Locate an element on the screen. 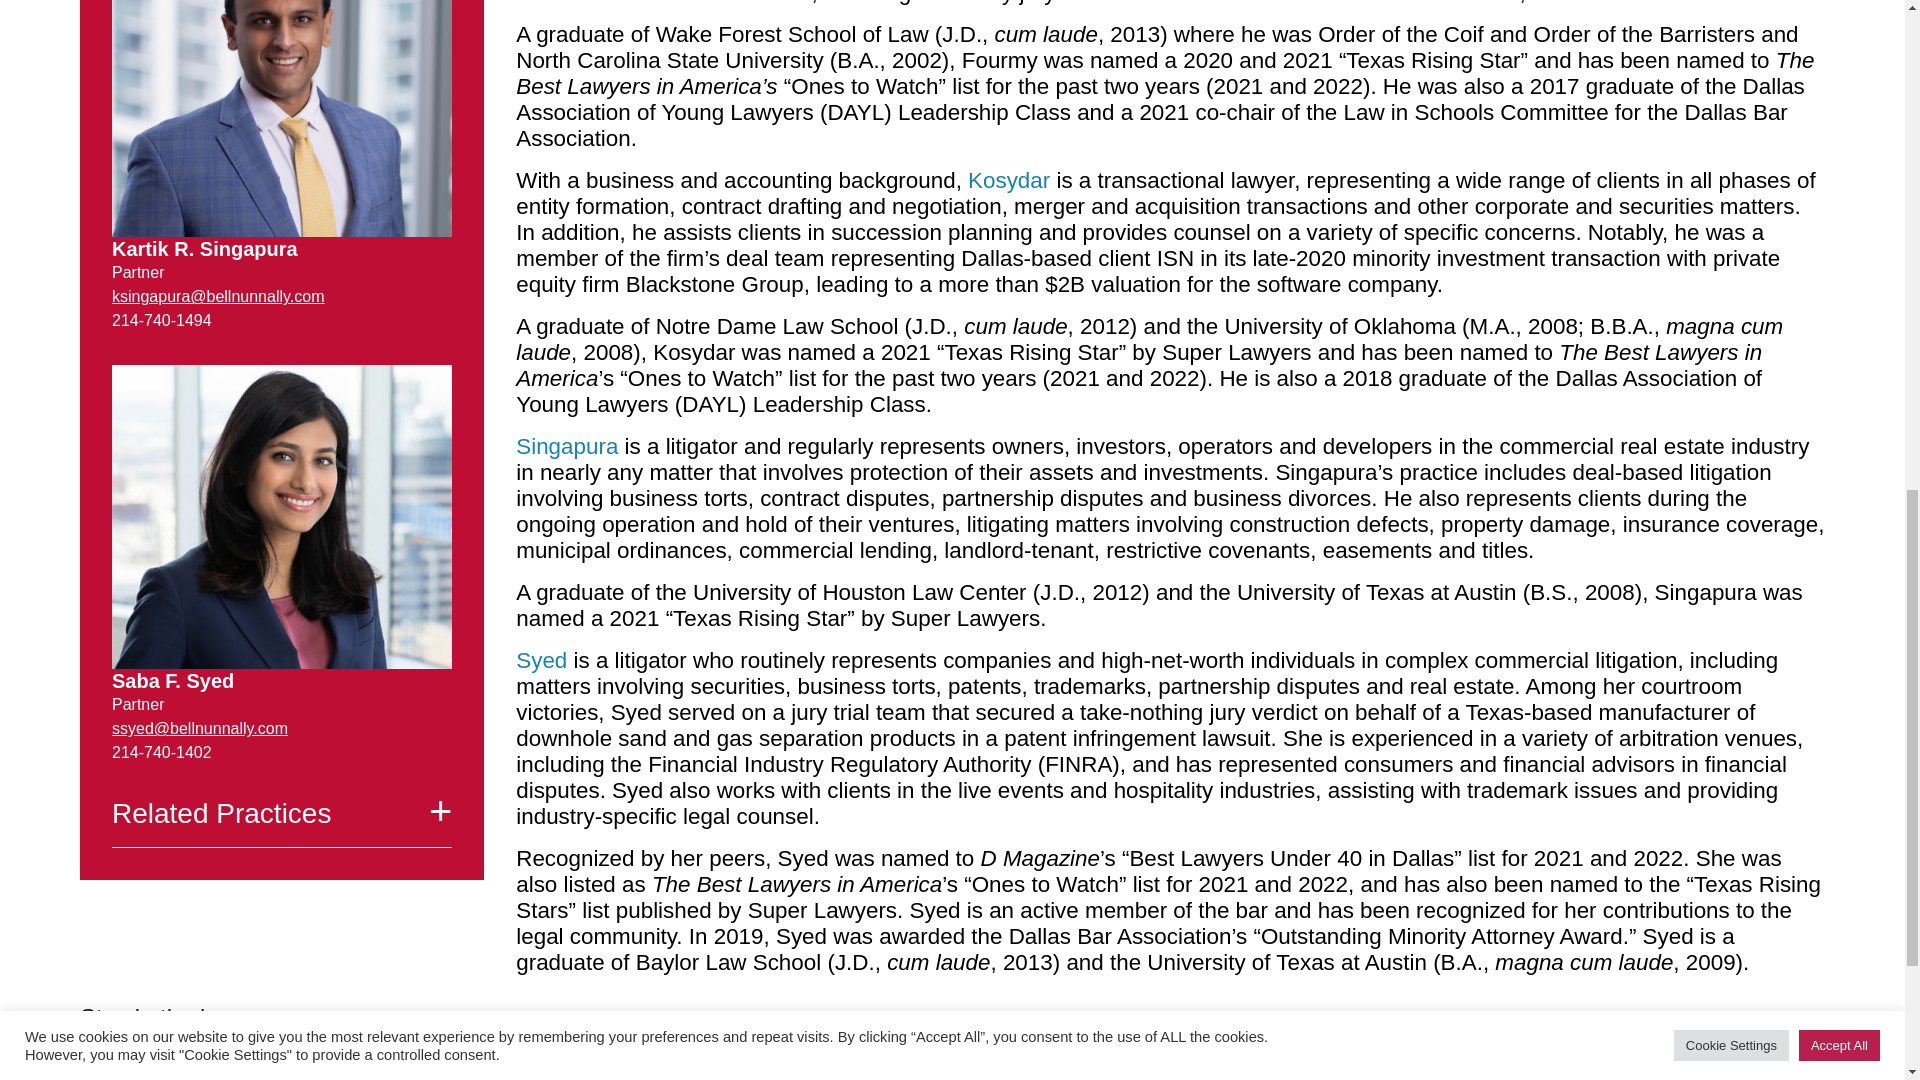  Singapura is located at coordinates (567, 446).